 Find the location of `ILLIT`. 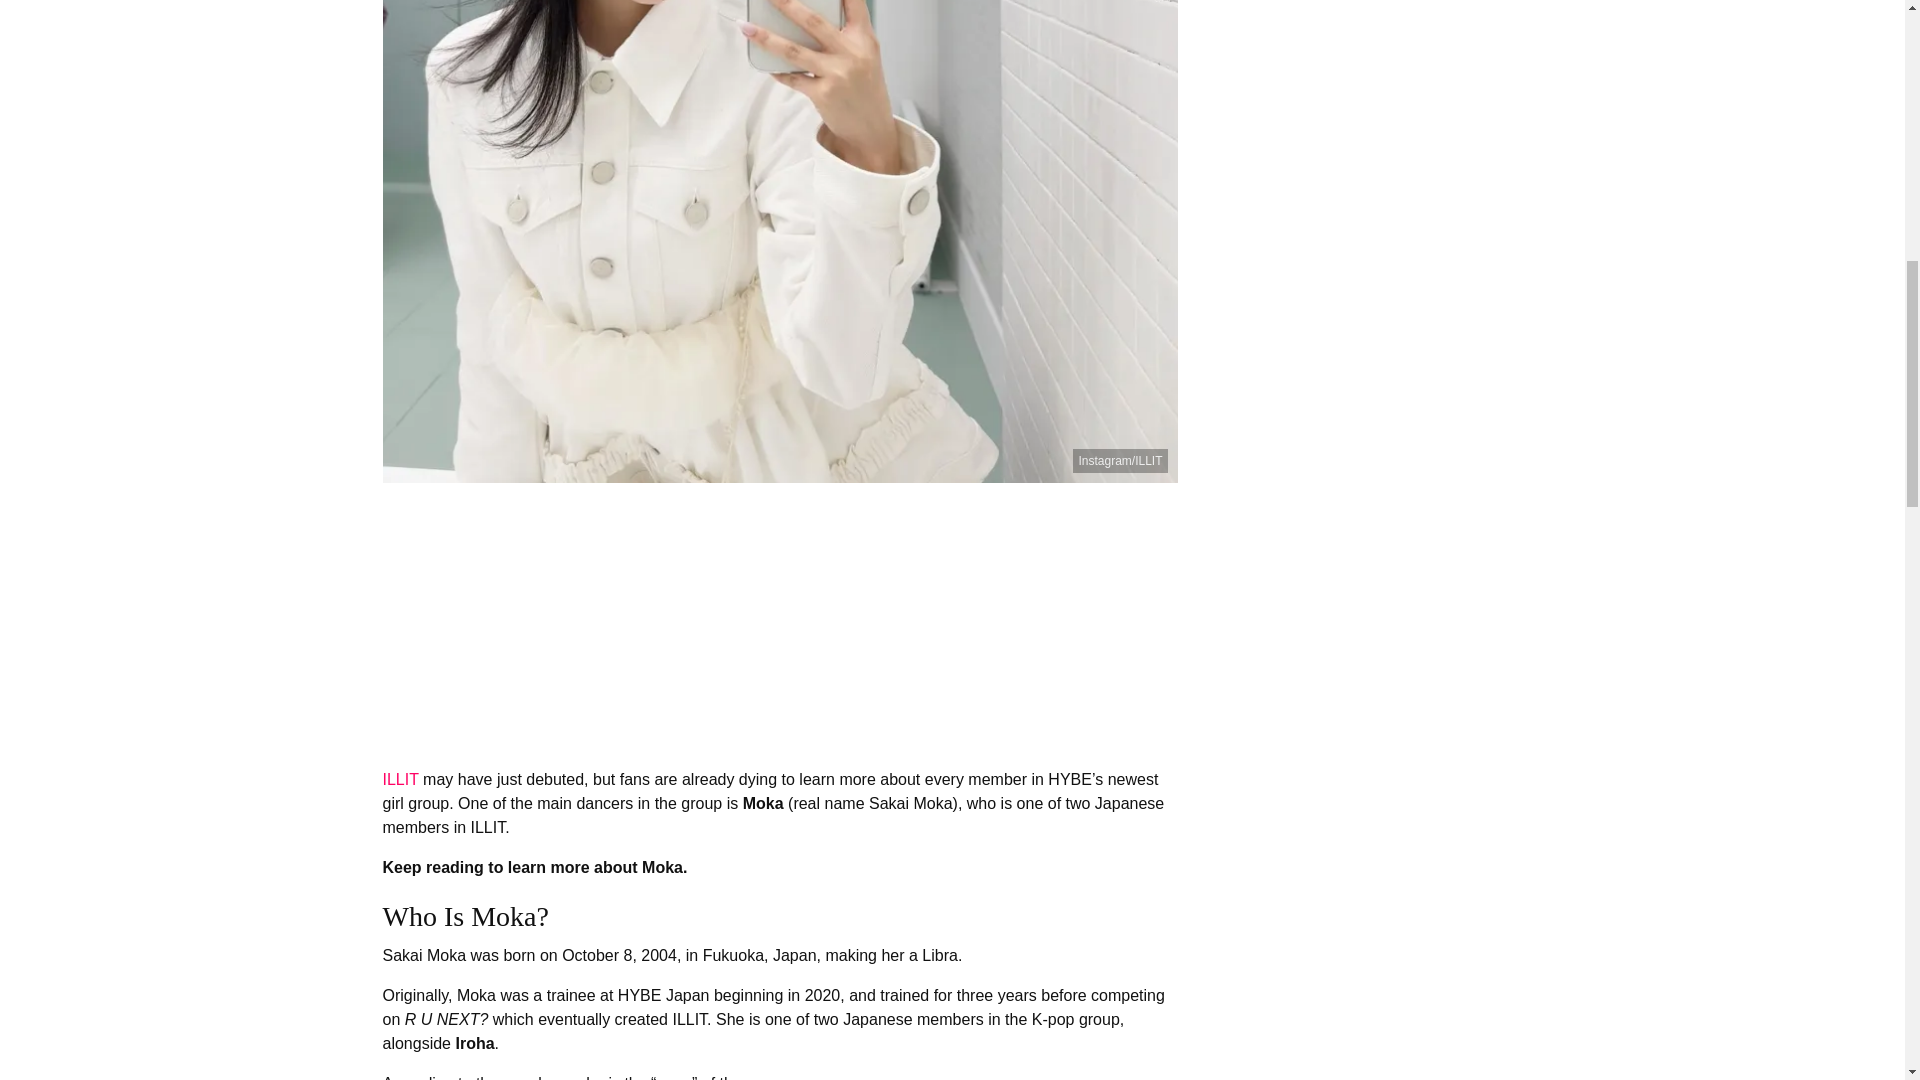

ILLIT is located at coordinates (400, 780).